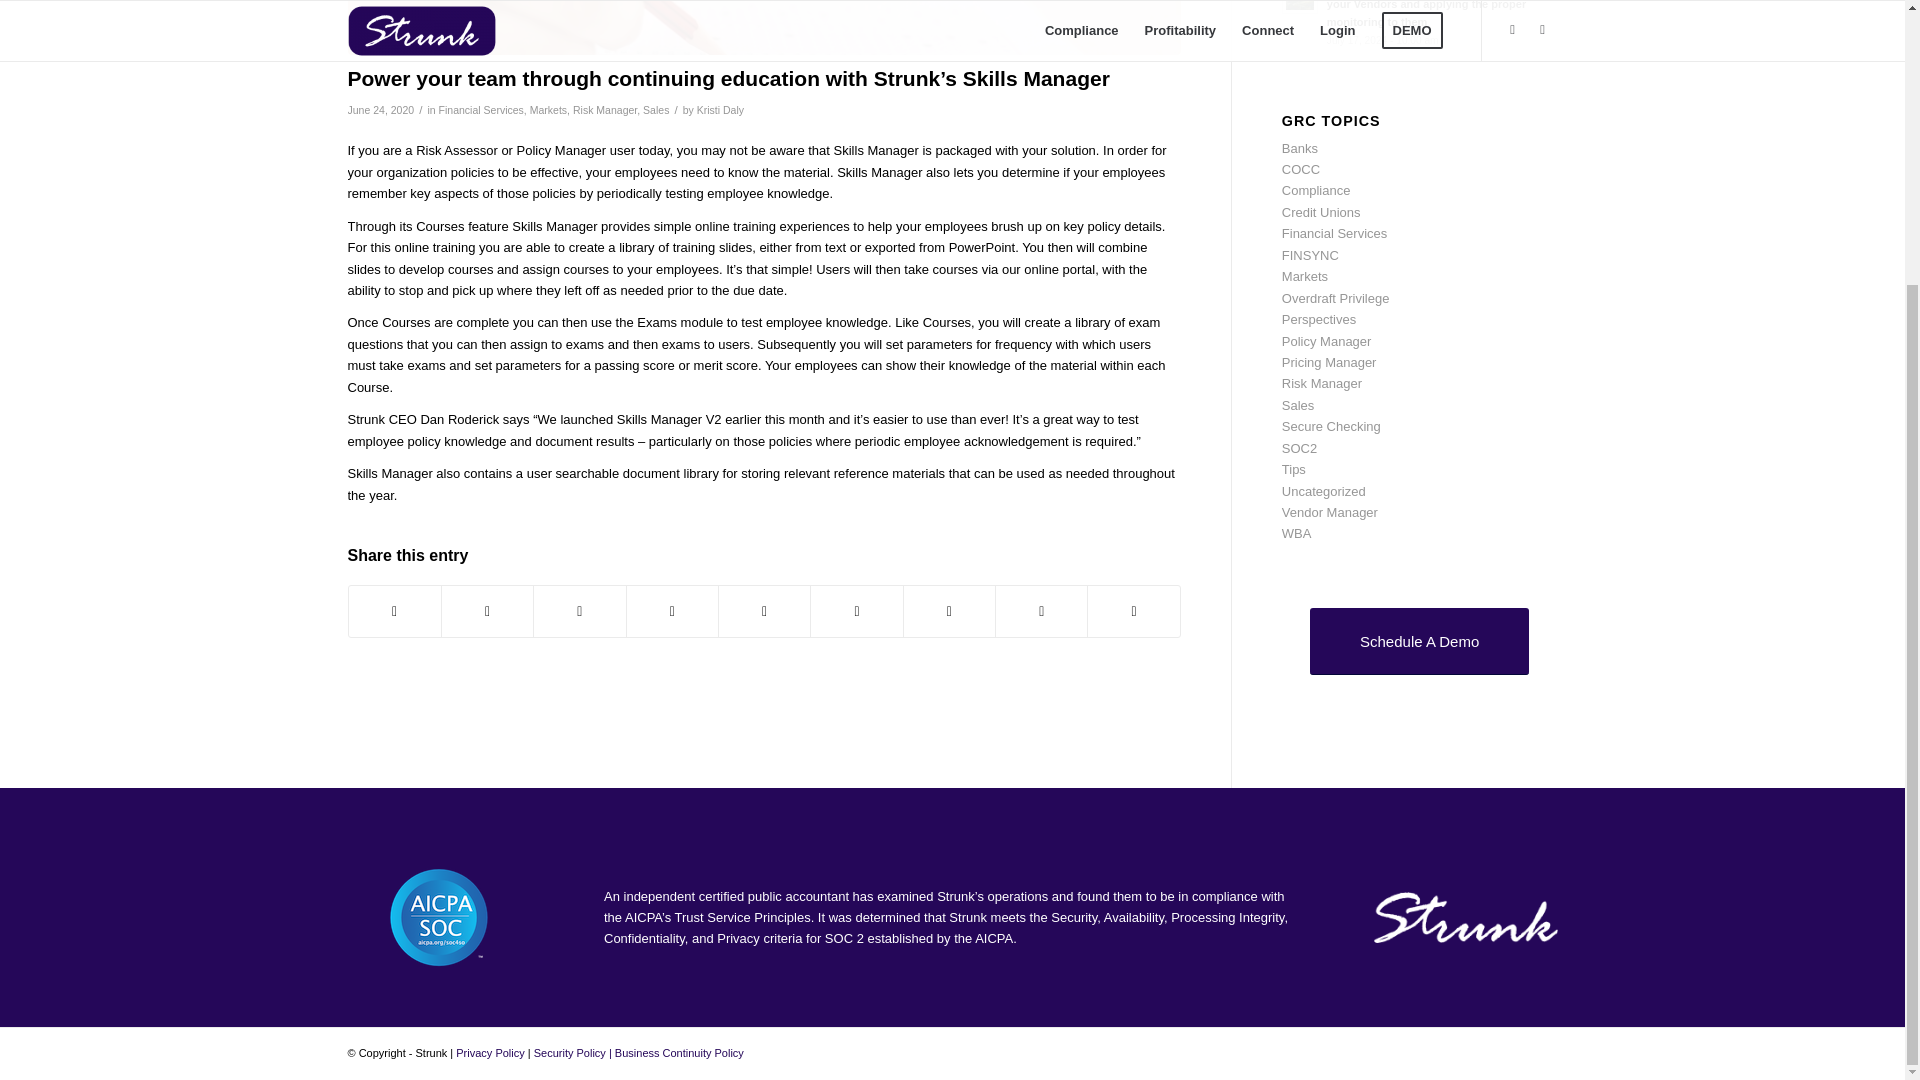 Image resolution: width=1920 pixels, height=1080 pixels. I want to click on Sales, so click(656, 109).